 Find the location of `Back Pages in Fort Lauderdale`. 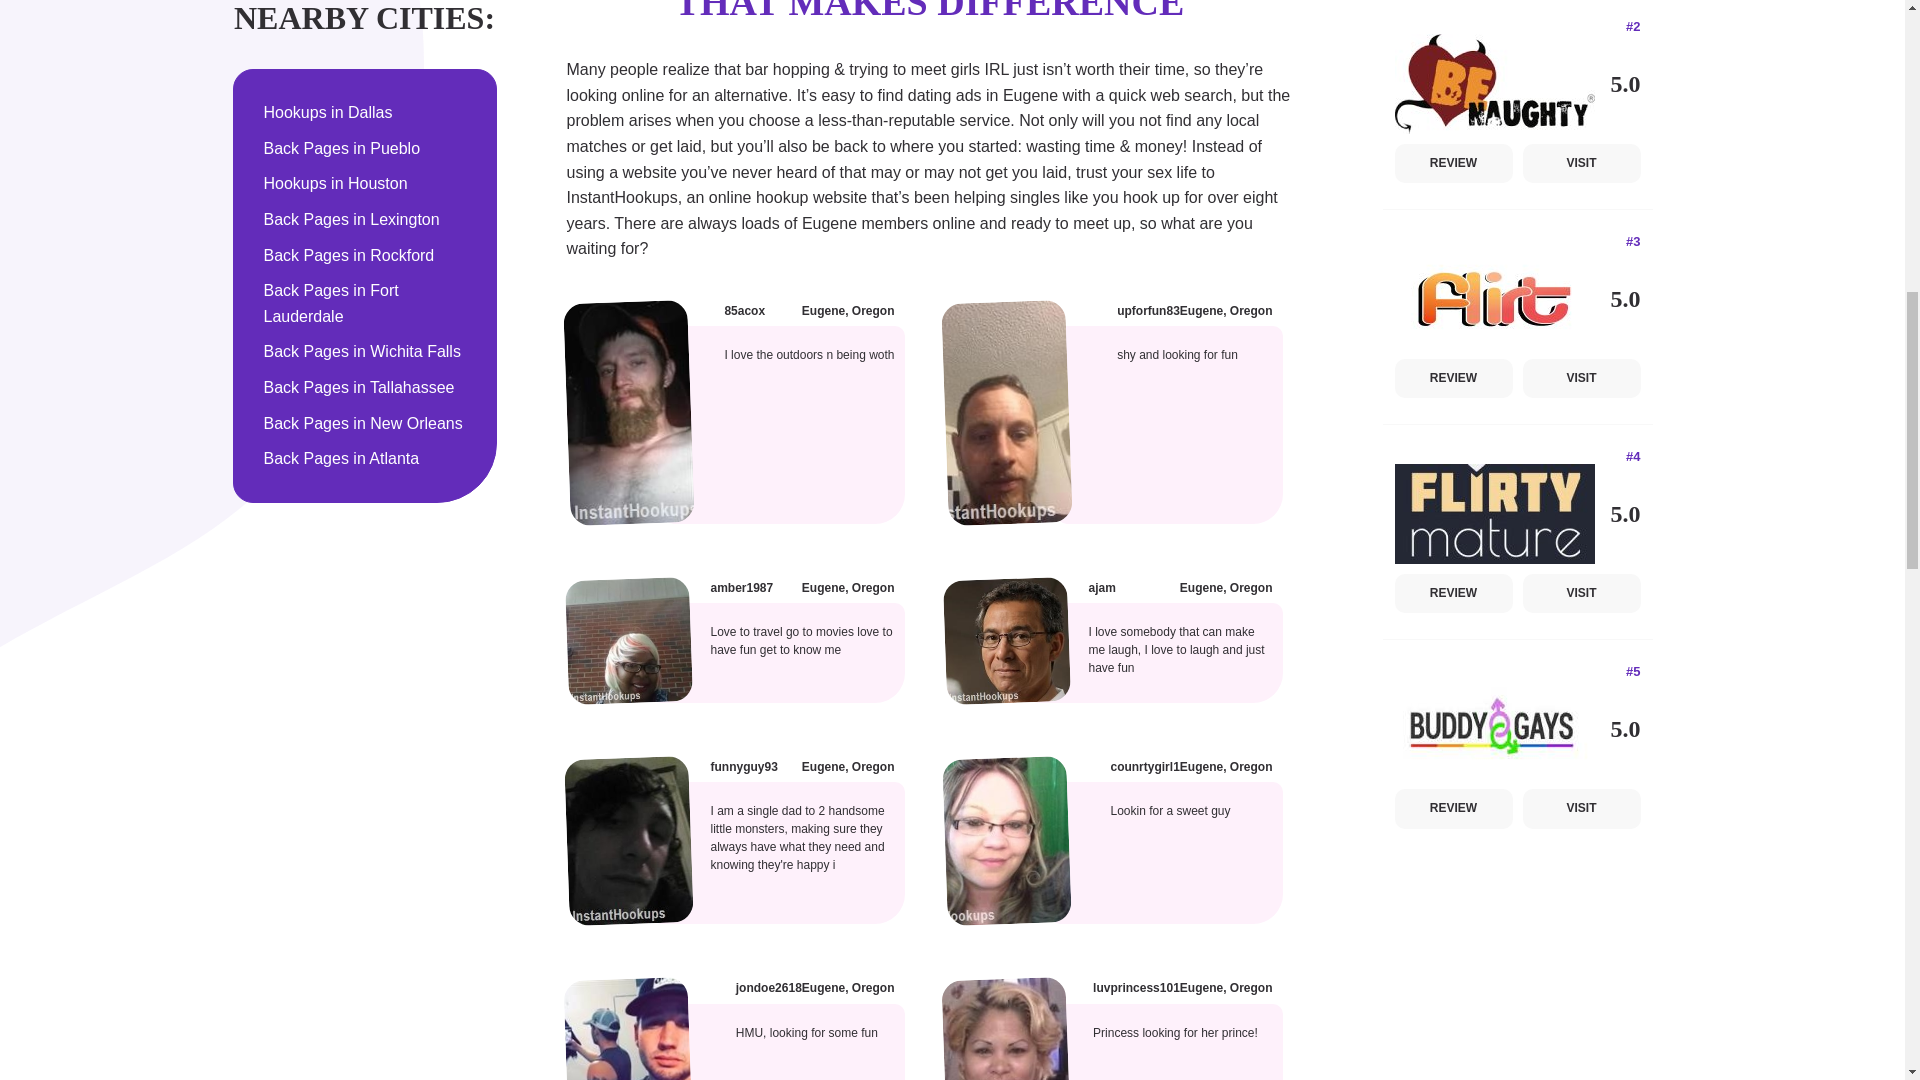

Back Pages in Fort Lauderdale is located at coordinates (365, 303).